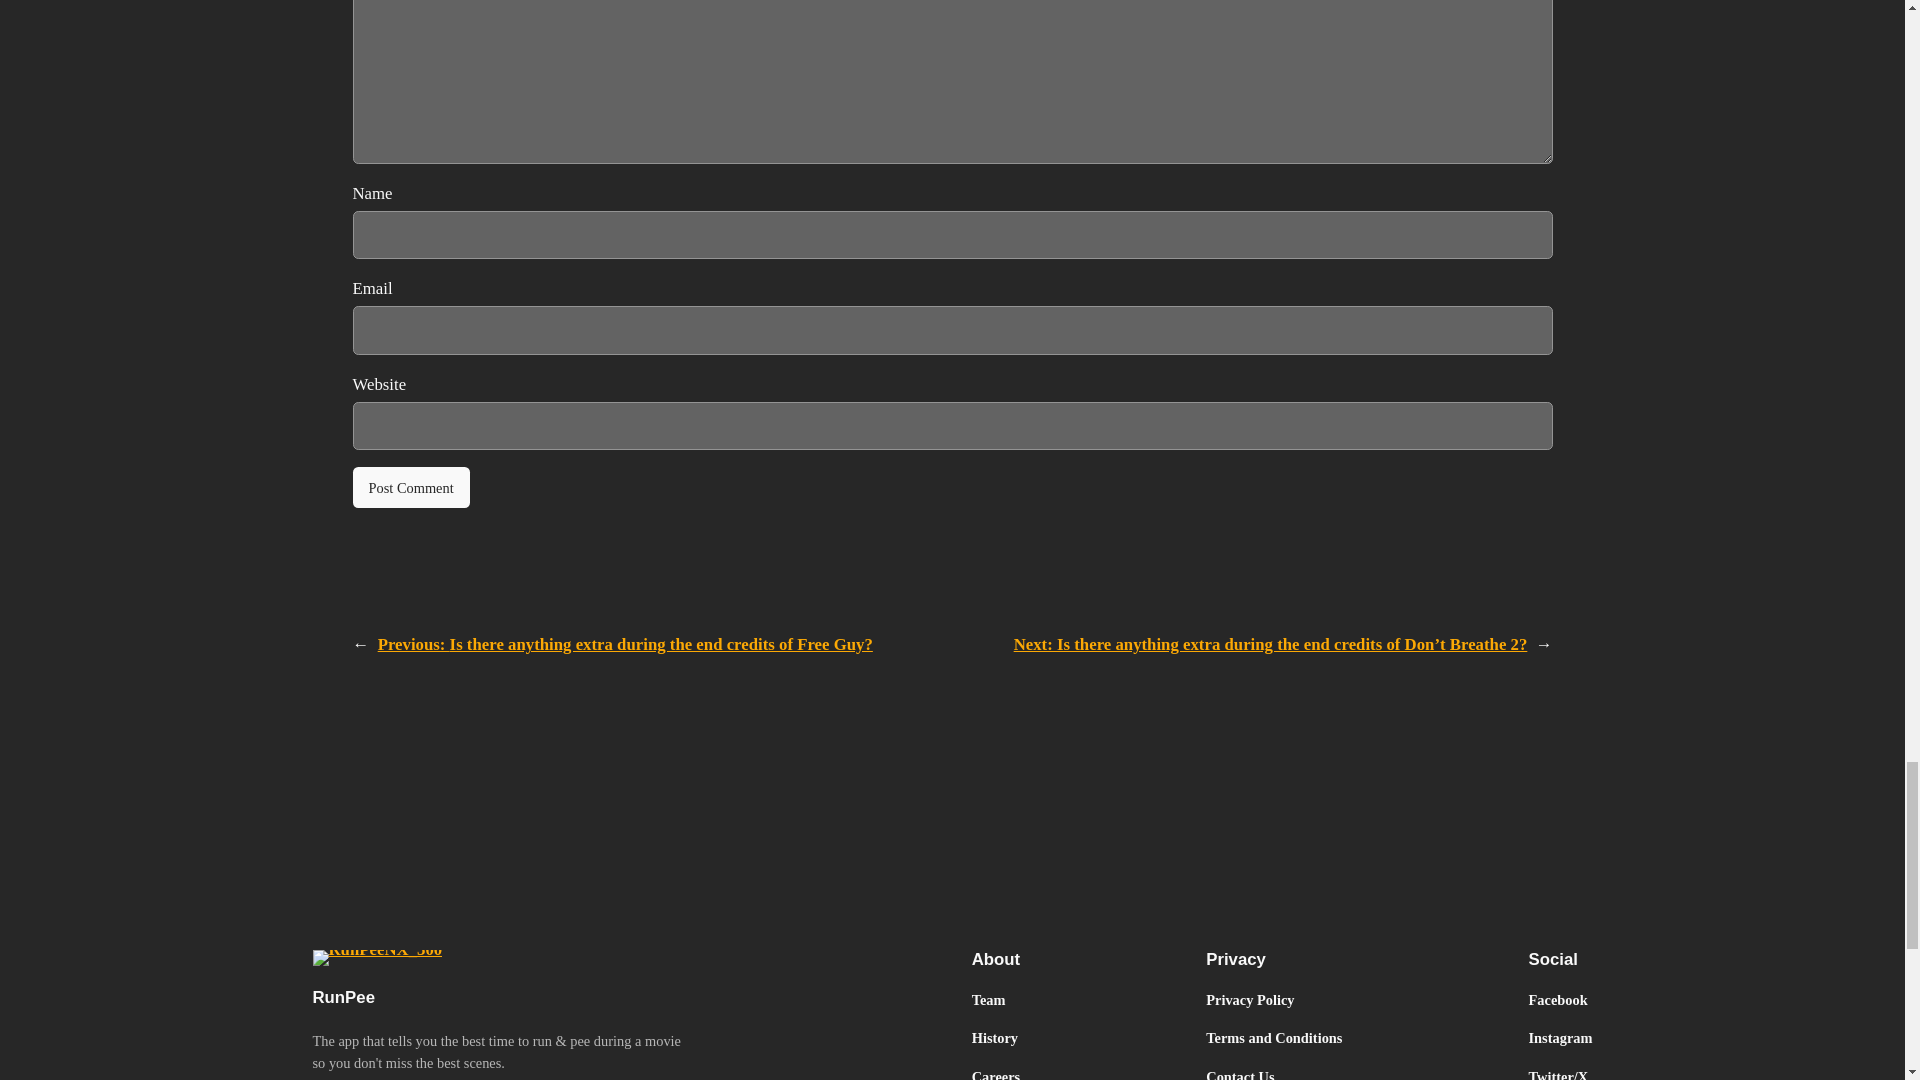 This screenshot has height=1080, width=1920. What do you see at coordinates (1250, 1000) in the screenshot?
I see `Privacy Policy` at bounding box center [1250, 1000].